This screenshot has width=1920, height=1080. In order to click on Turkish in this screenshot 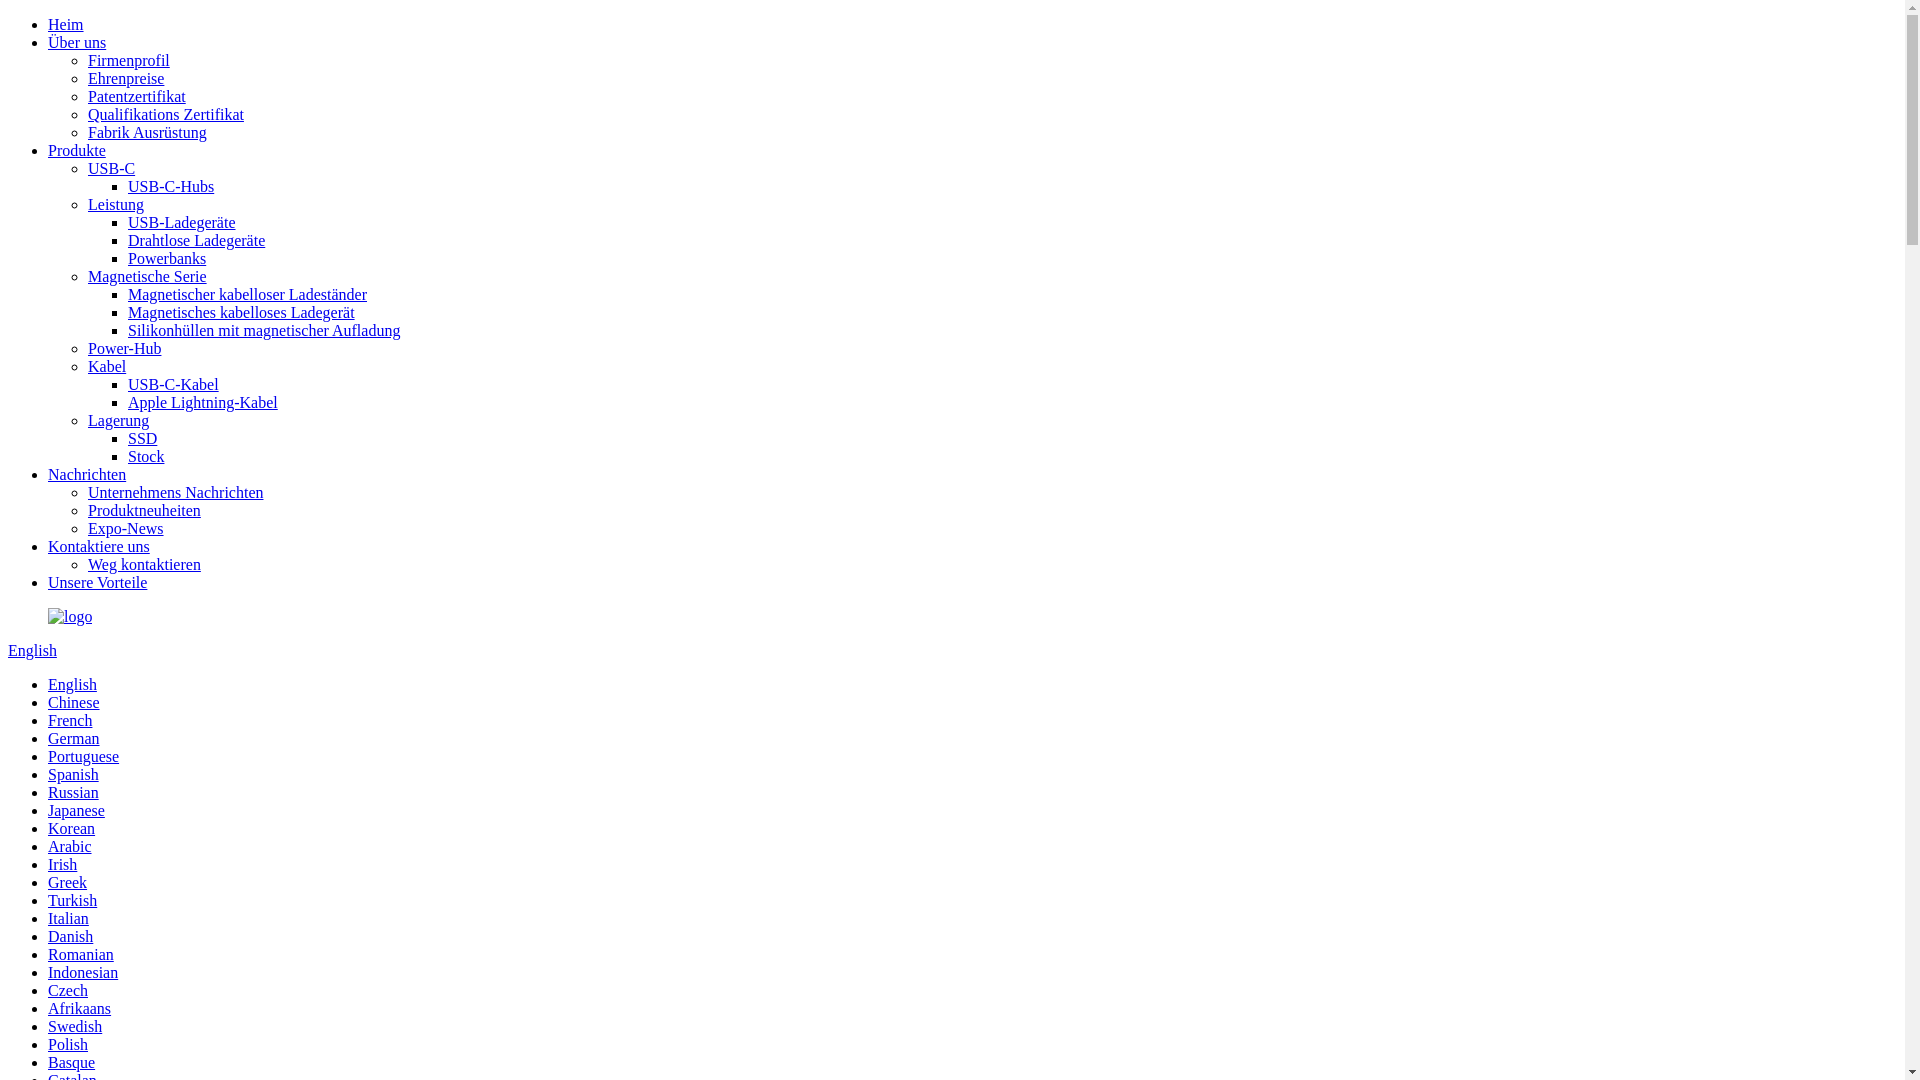, I will do `click(72, 900)`.